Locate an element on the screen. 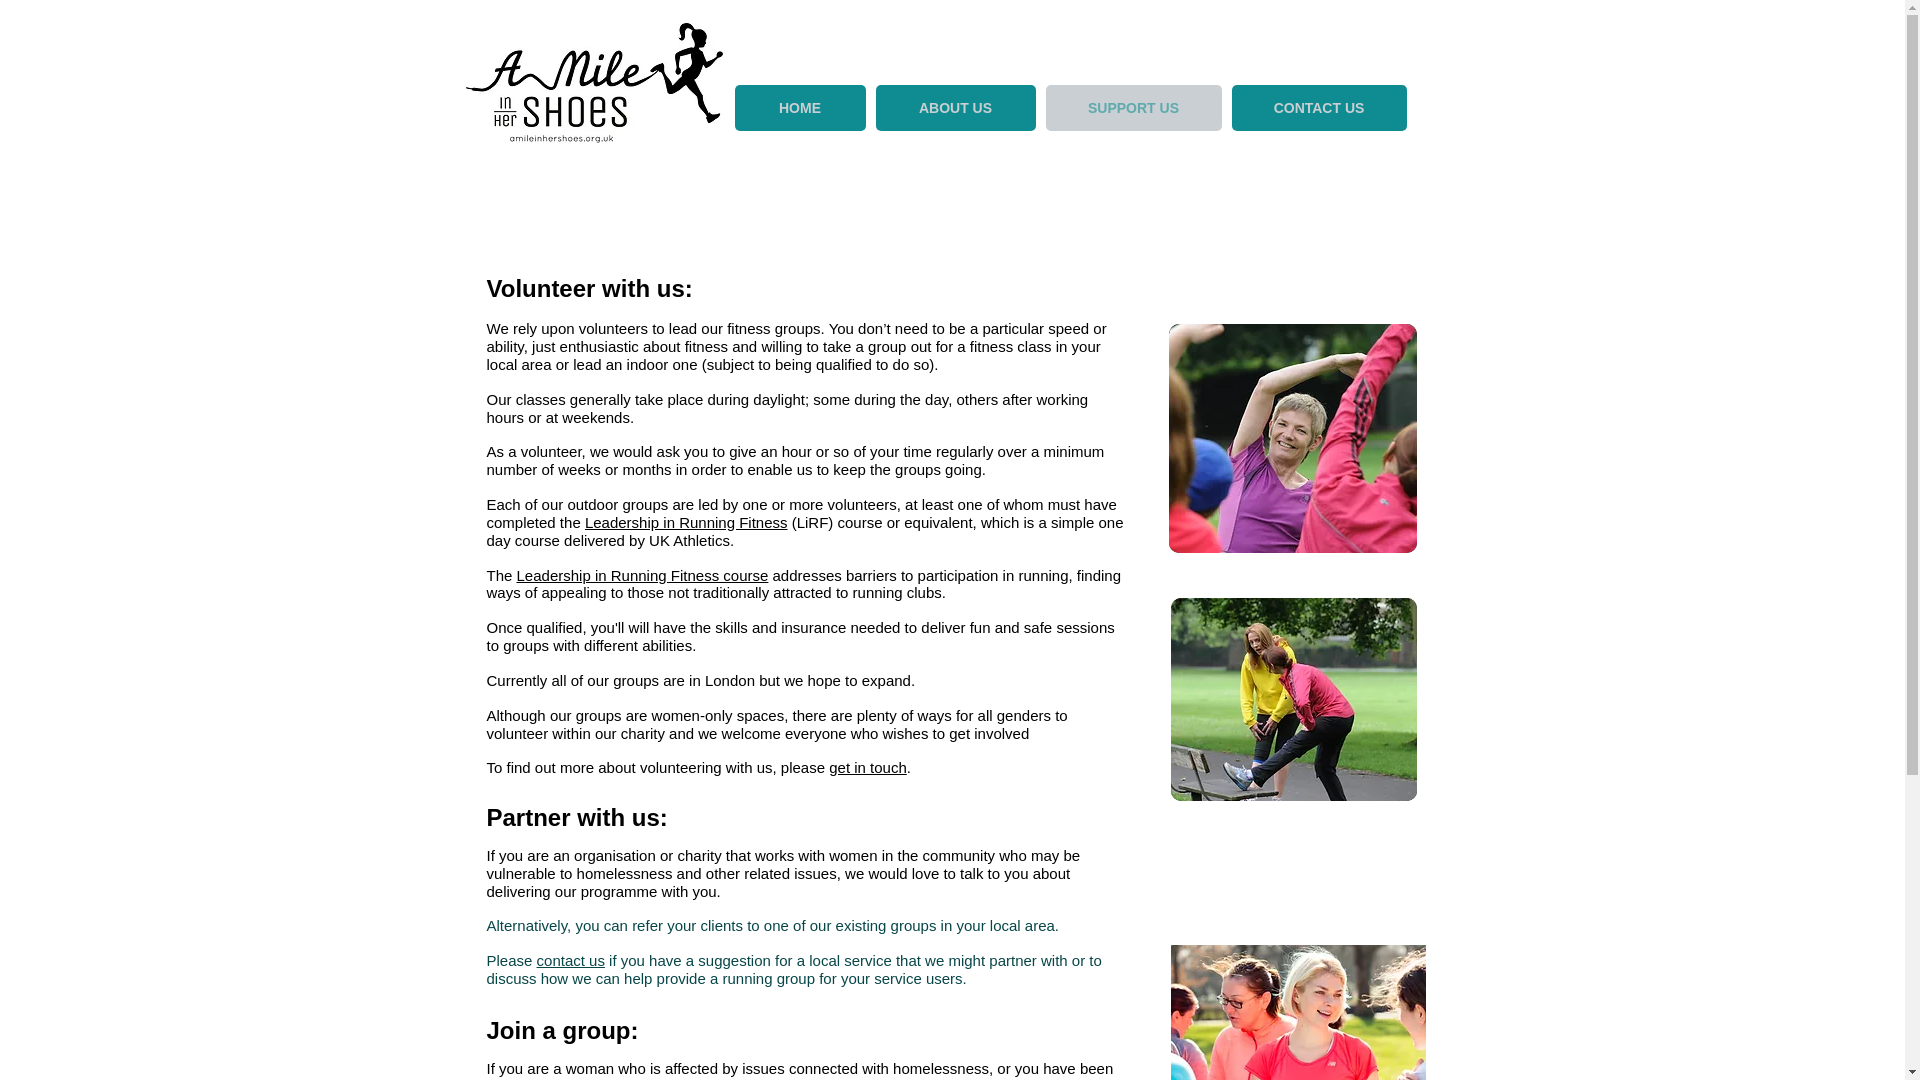  SUPPORT US is located at coordinates (1134, 108).